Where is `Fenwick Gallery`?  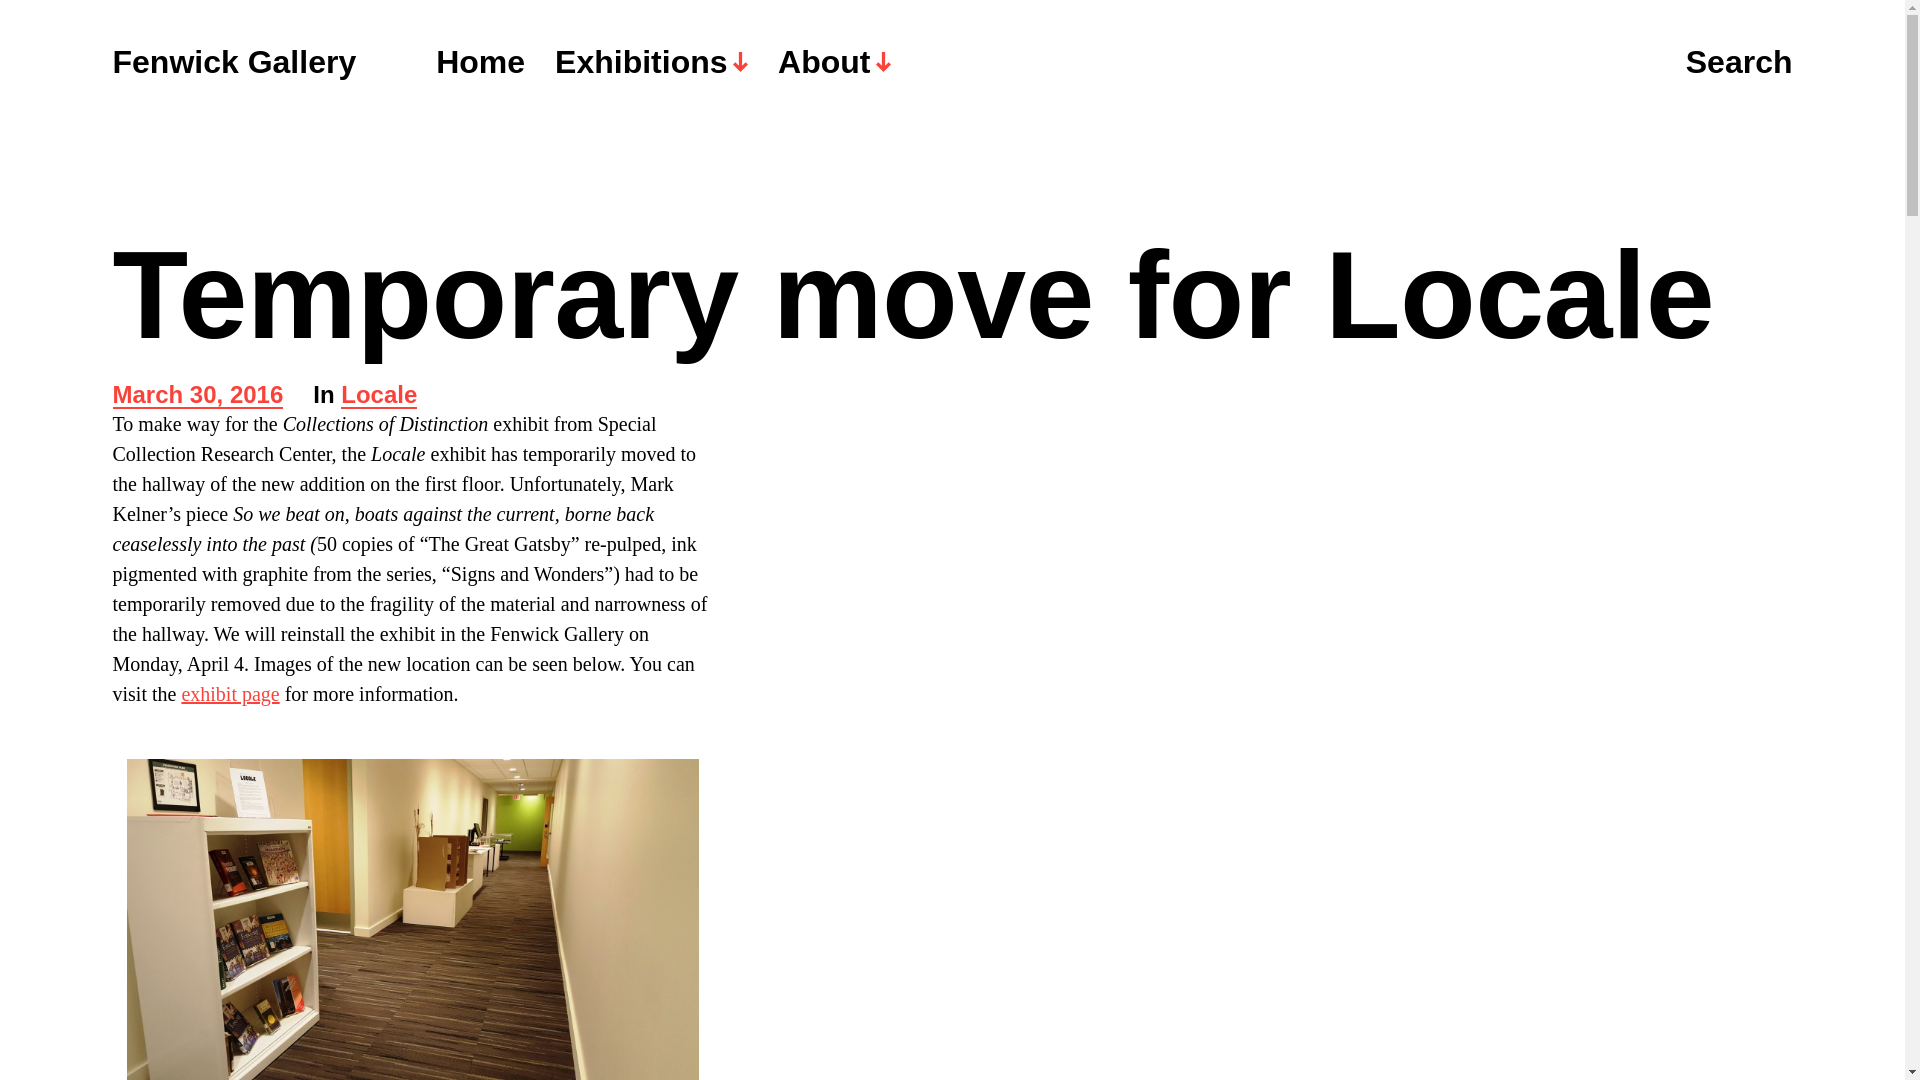
Fenwick Gallery is located at coordinates (233, 62).